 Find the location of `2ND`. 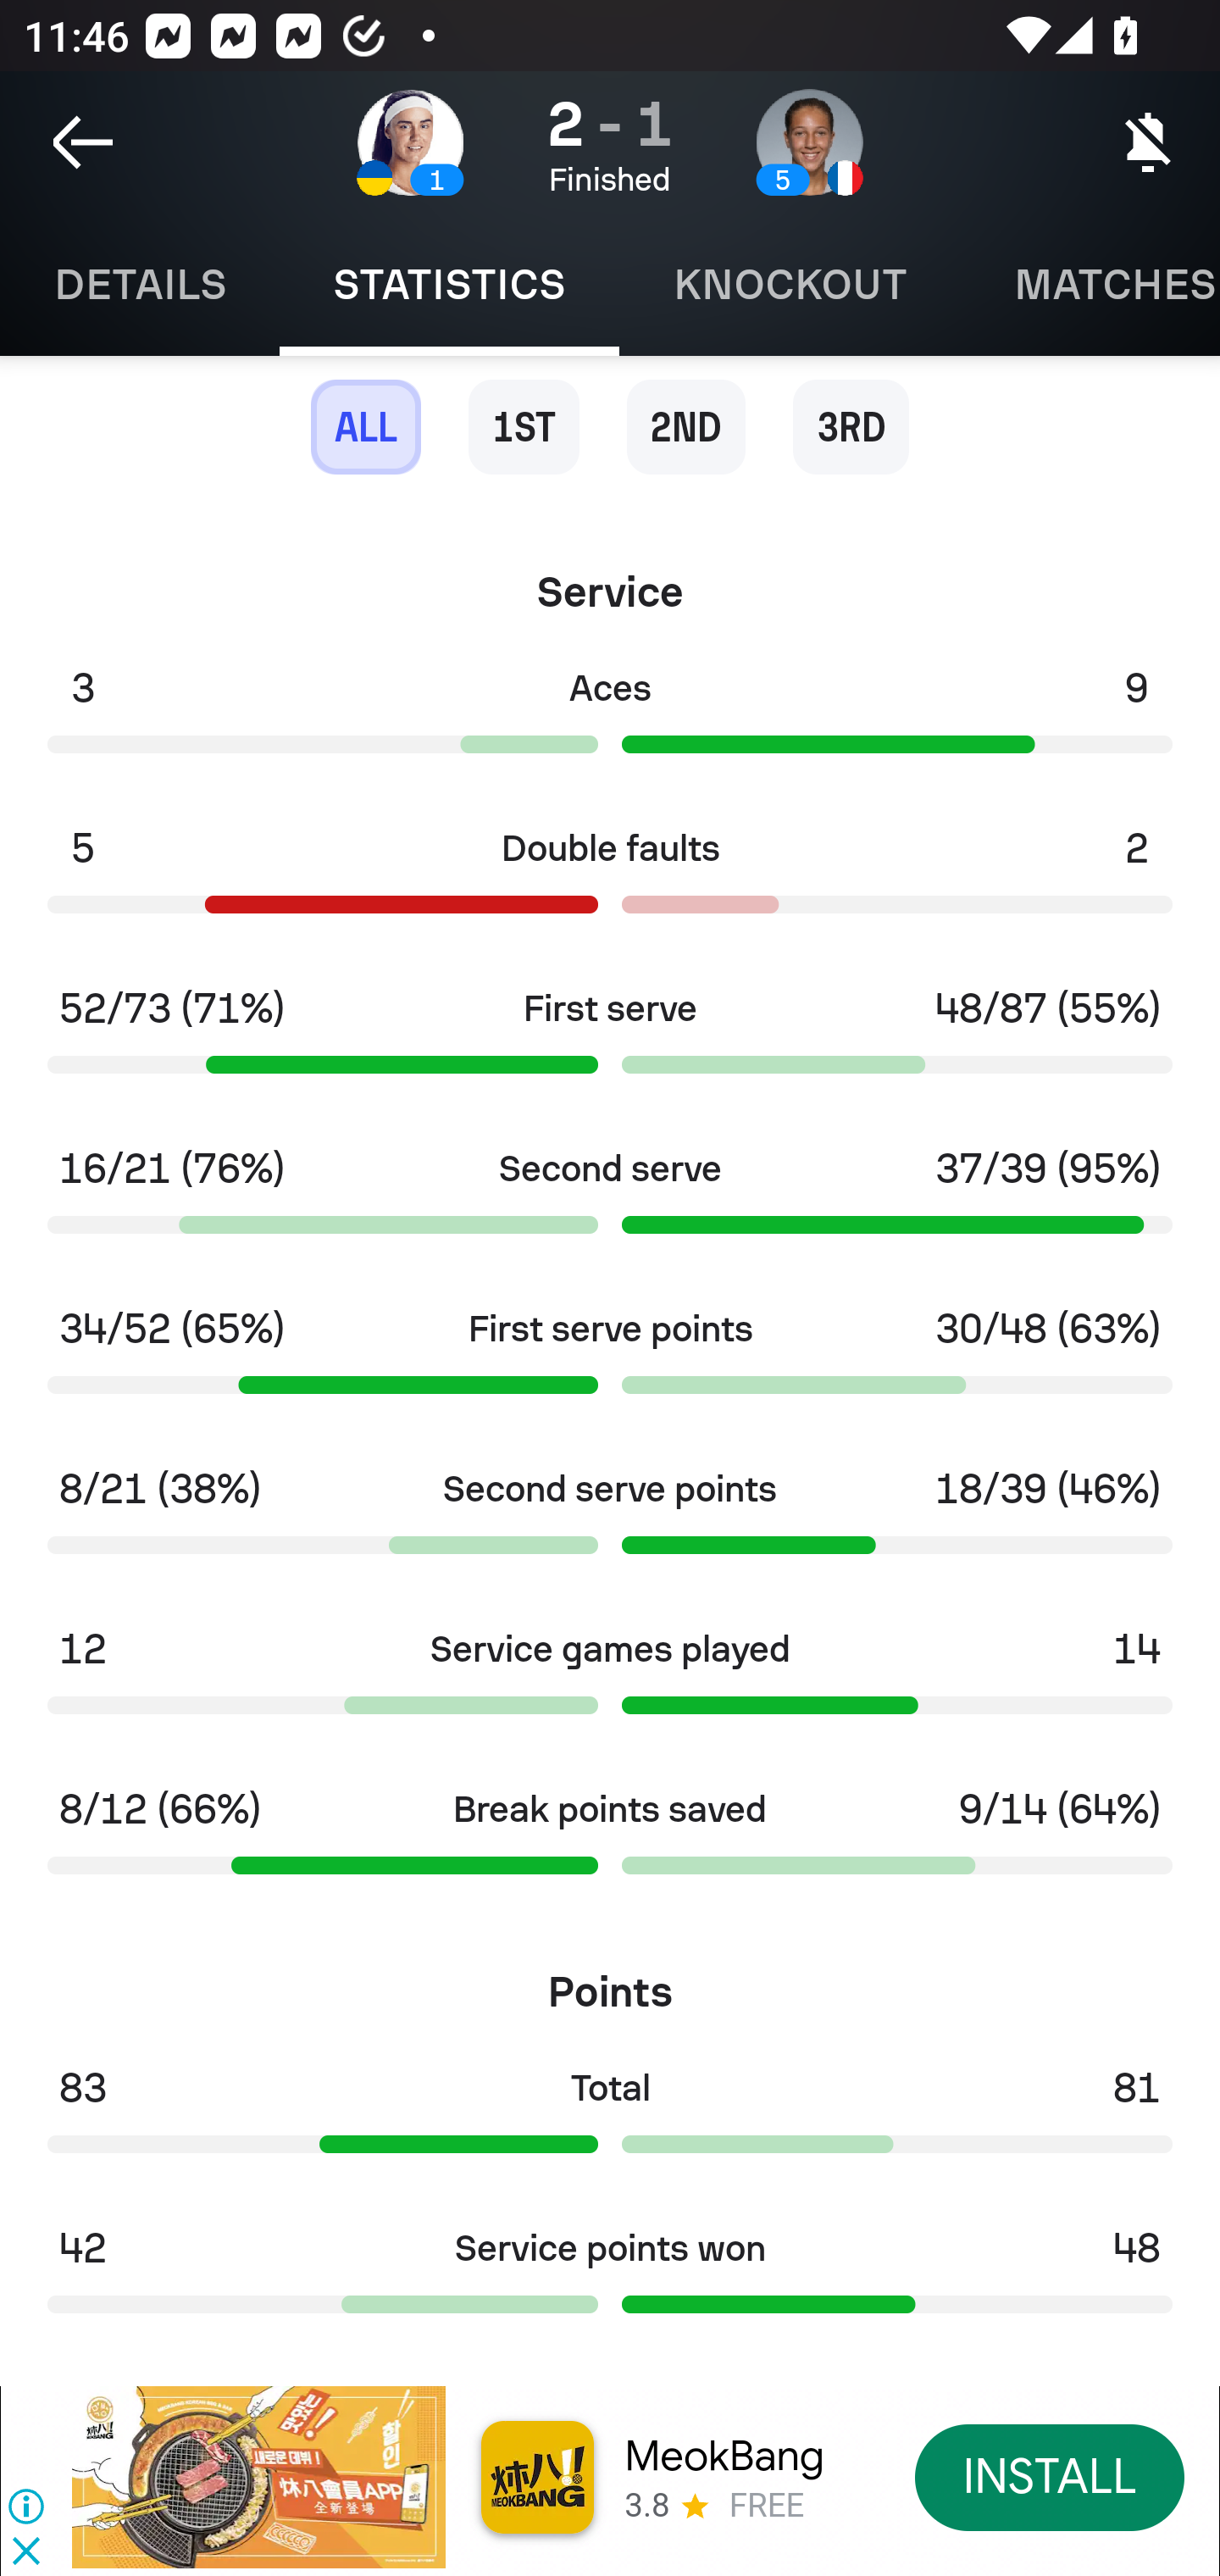

2ND is located at coordinates (686, 425).